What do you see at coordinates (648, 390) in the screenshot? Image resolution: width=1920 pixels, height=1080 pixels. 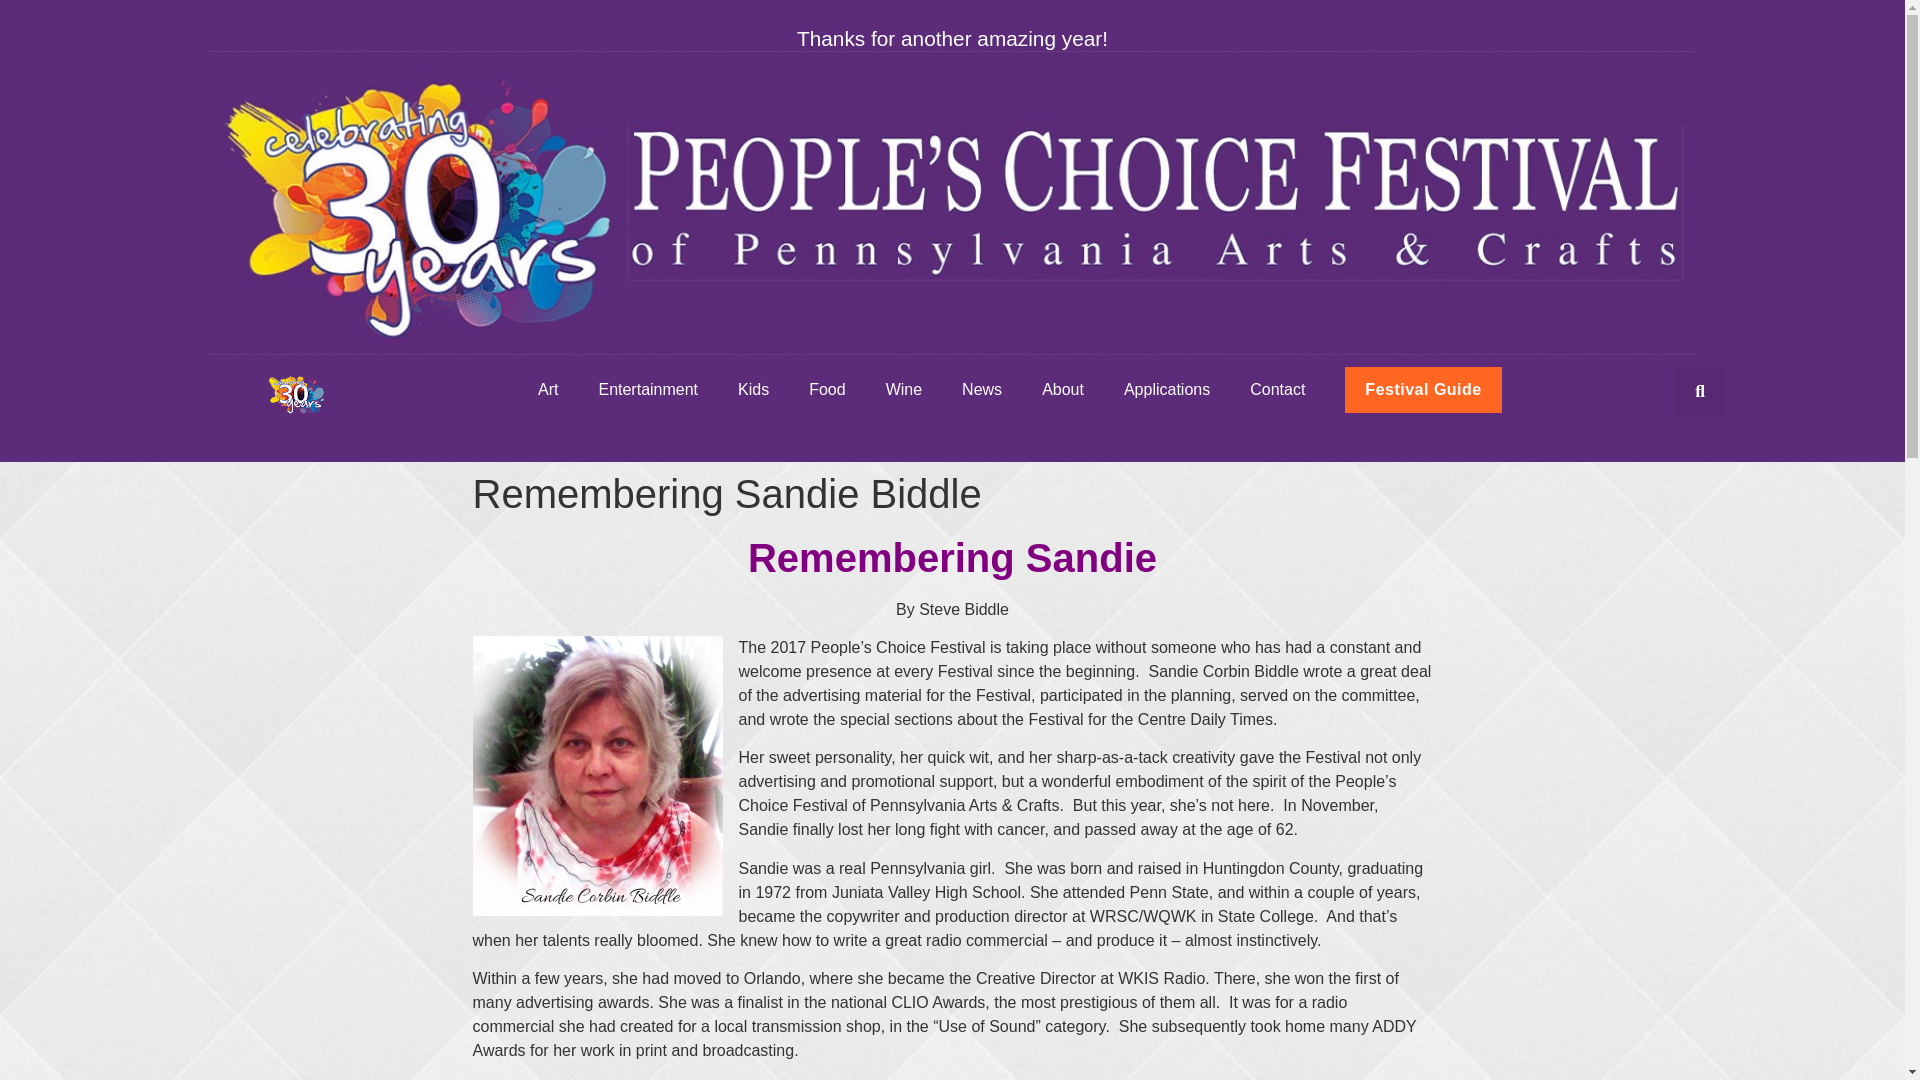 I see `Entertainment` at bounding box center [648, 390].